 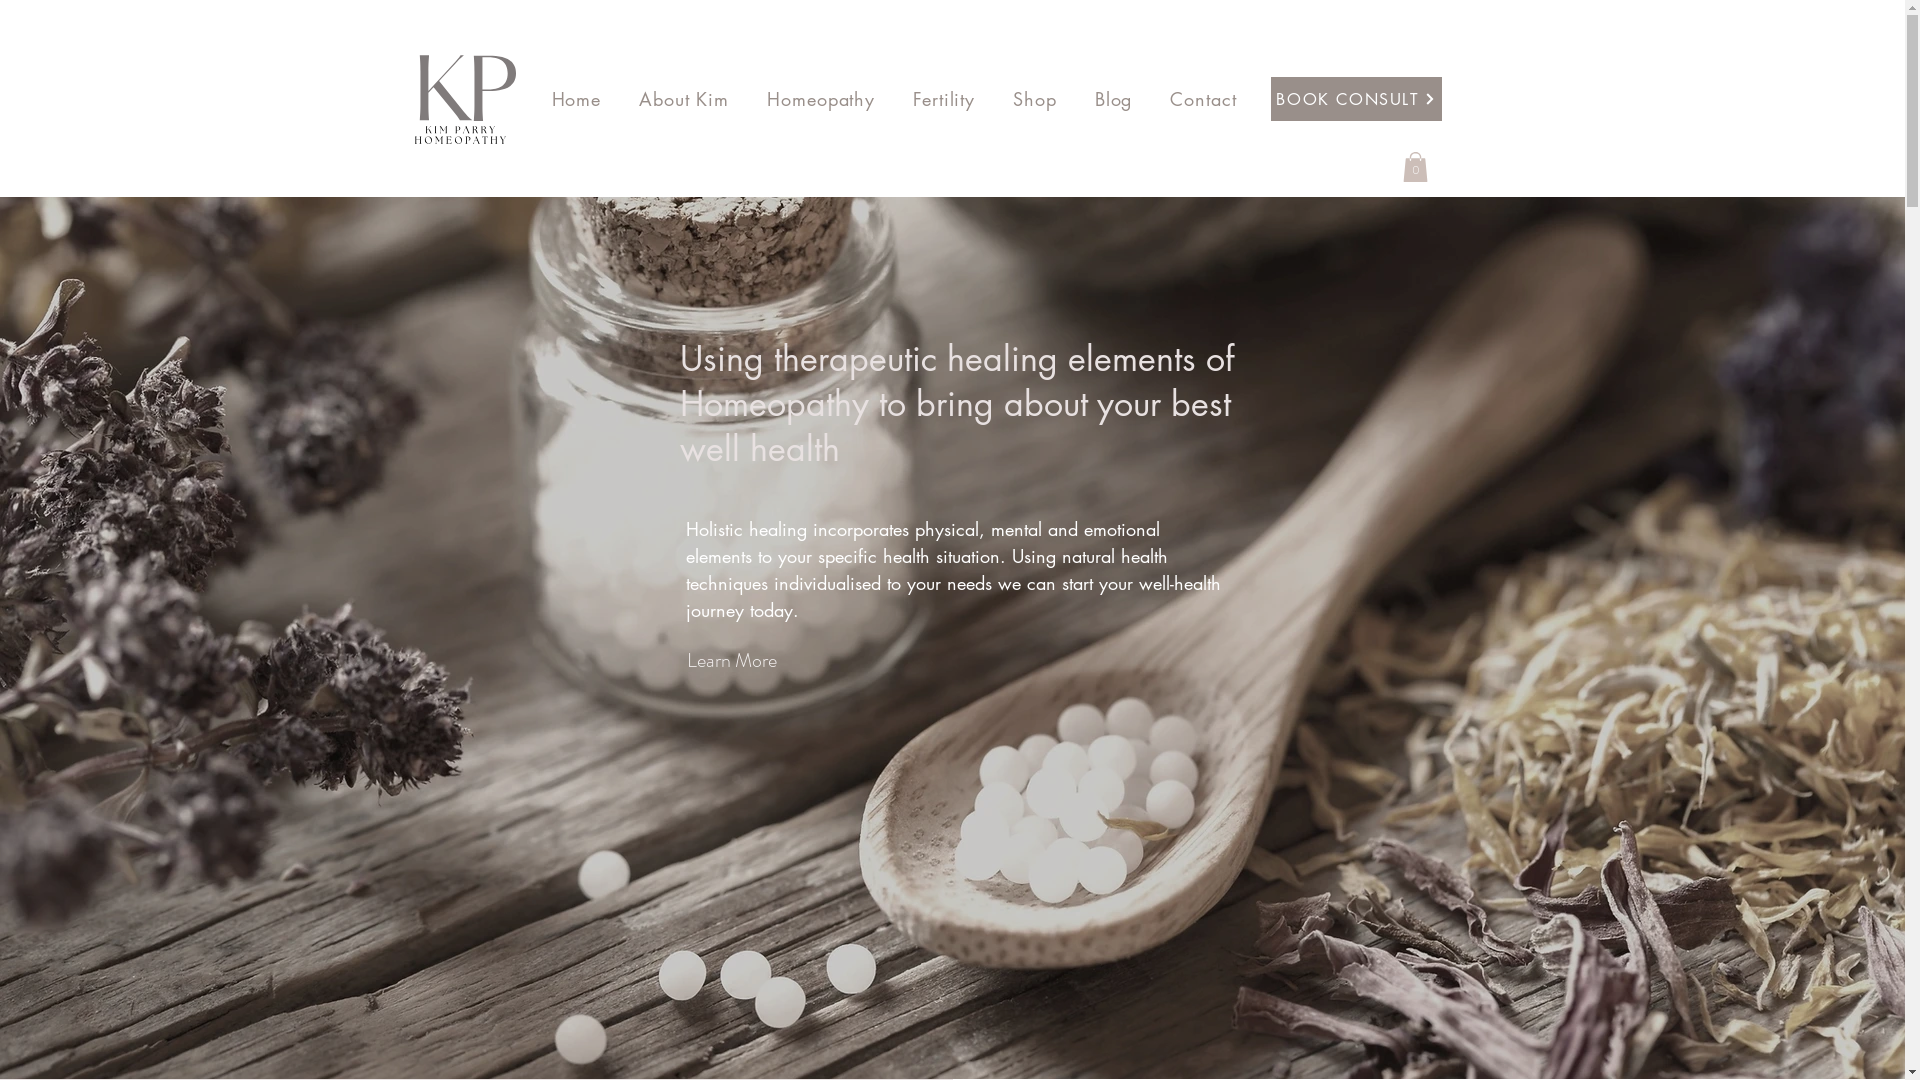 I want to click on Shop, so click(x=1050, y=99).